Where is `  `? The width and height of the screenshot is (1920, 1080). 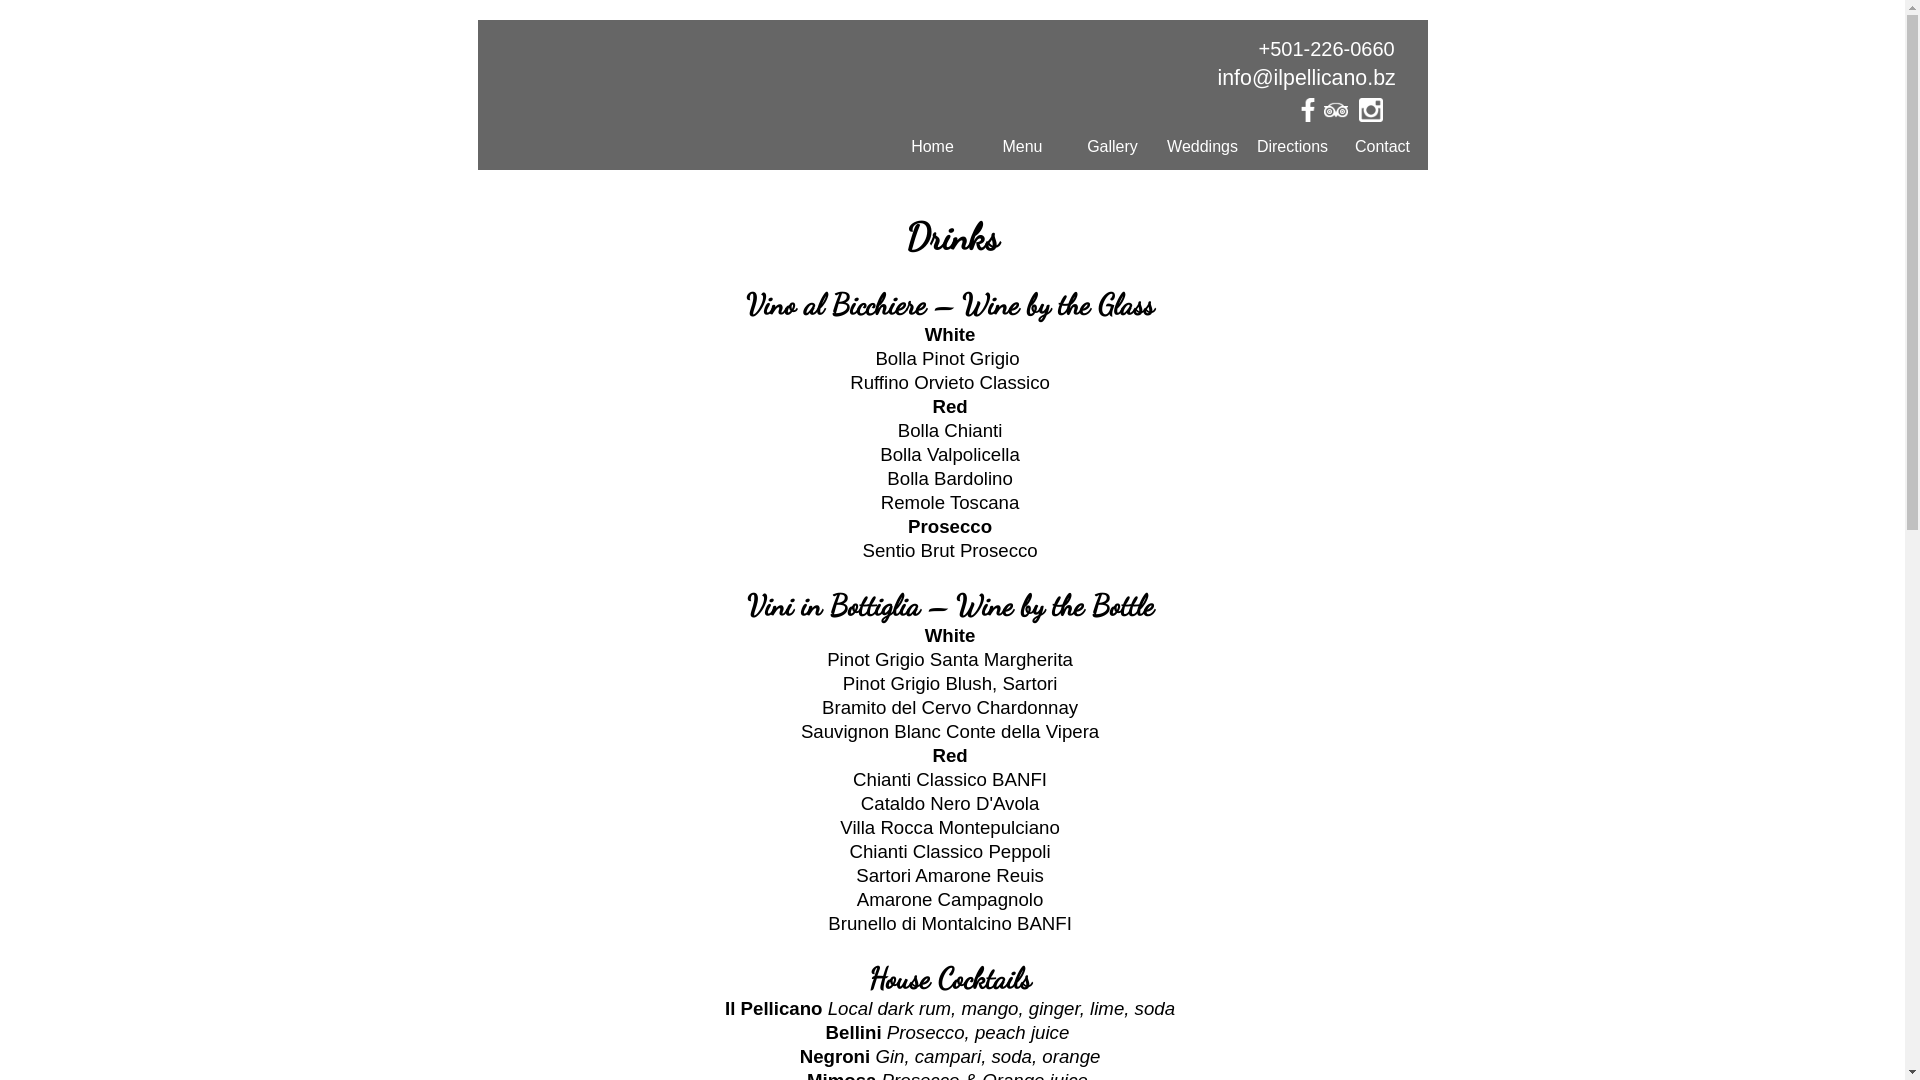
   is located at coordinates (1342, 115).